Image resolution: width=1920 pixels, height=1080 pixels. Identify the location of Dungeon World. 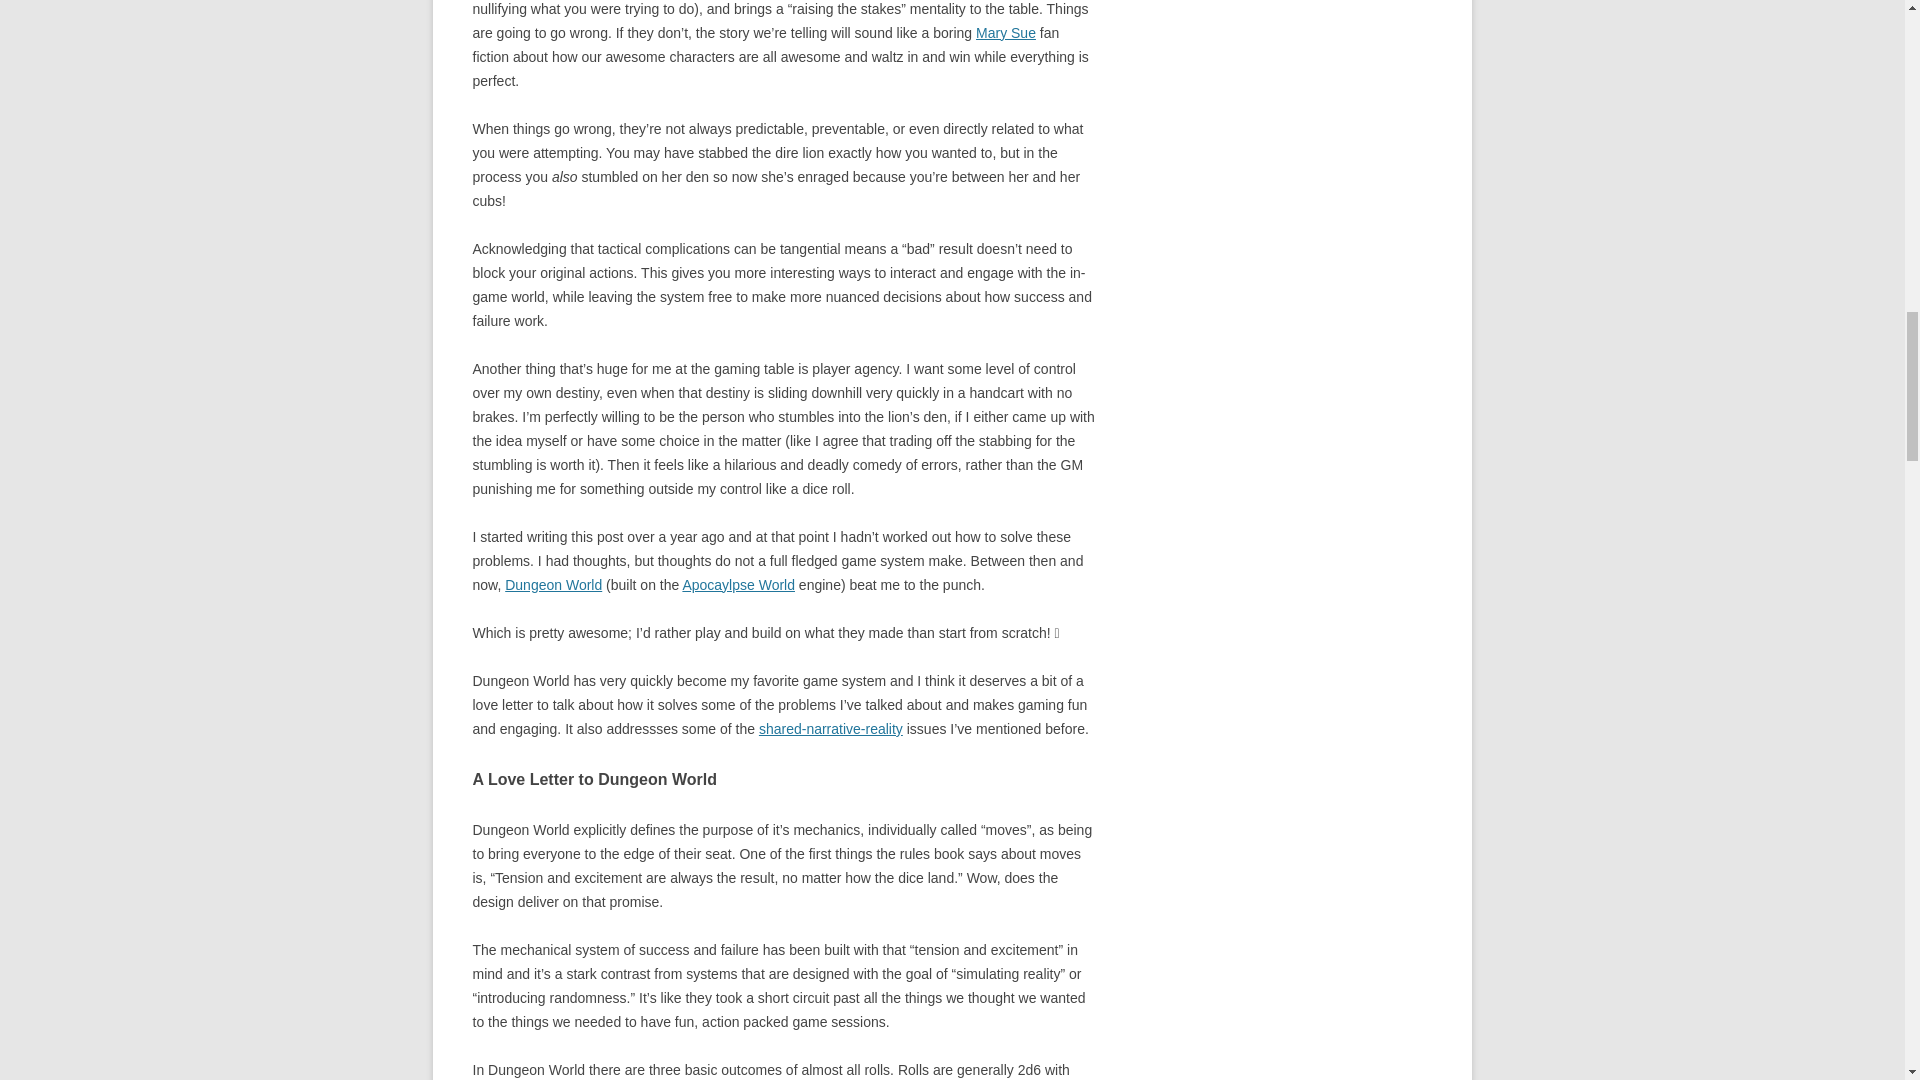
(553, 584).